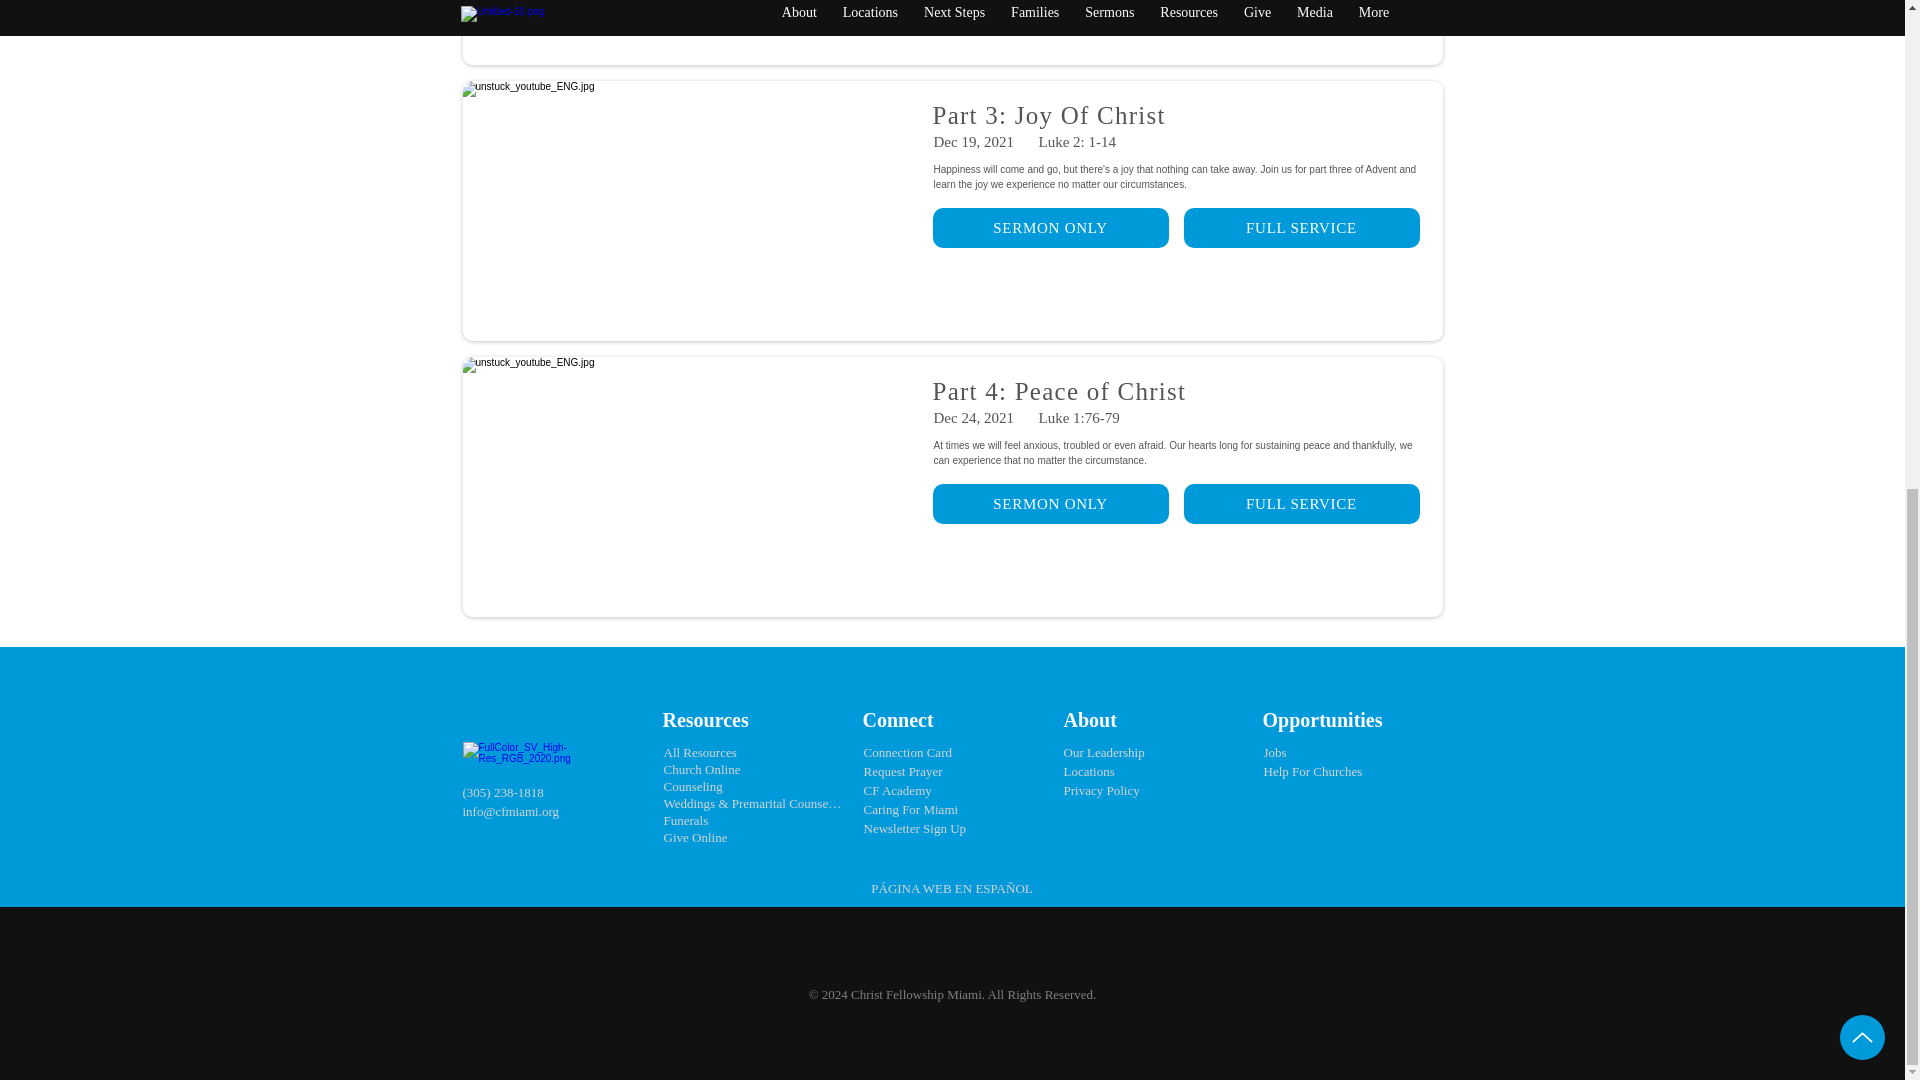  I want to click on SERMON ONLY, so click(1049, 503).